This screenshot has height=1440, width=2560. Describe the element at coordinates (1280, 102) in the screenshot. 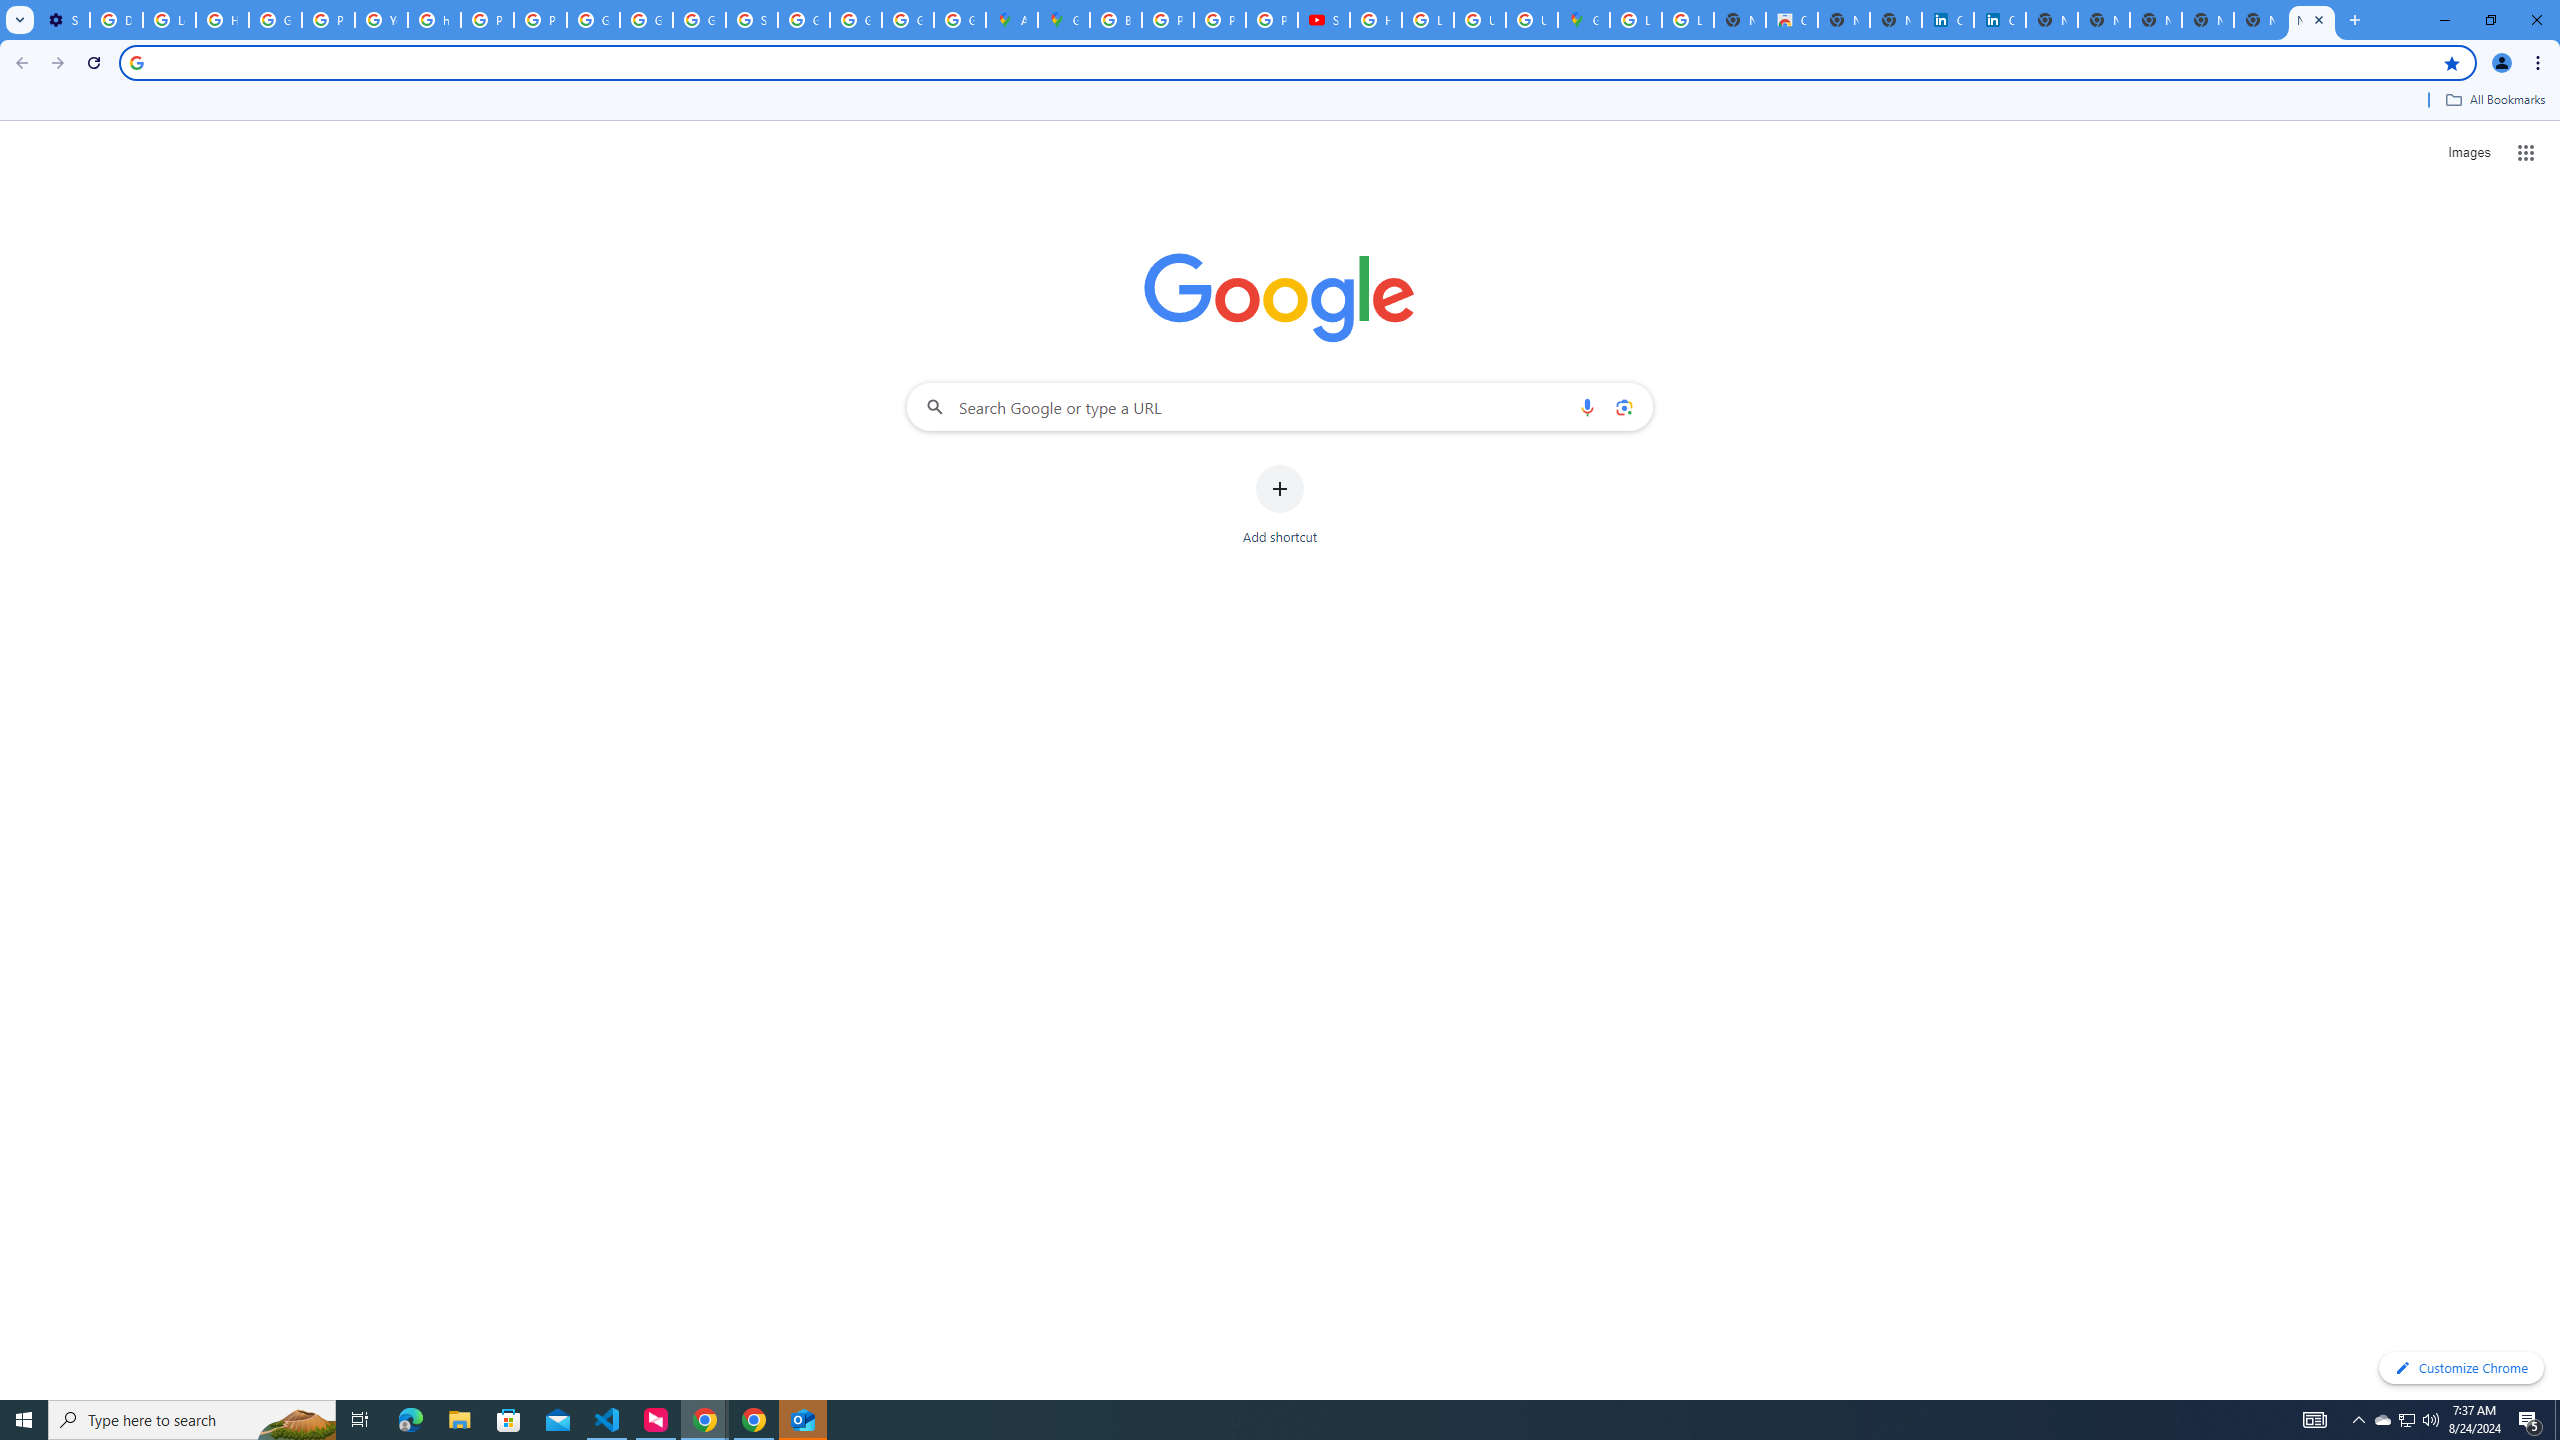

I see `Bookmarks` at that location.